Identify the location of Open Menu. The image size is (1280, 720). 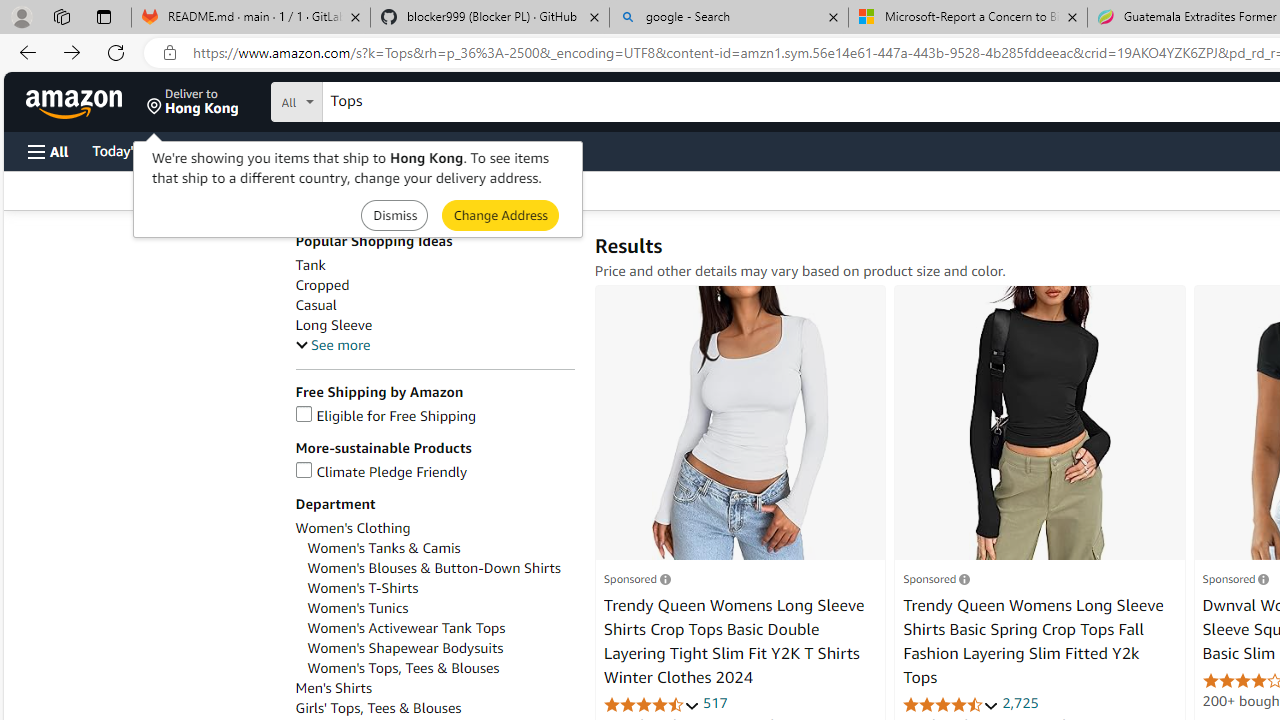
(48, 151).